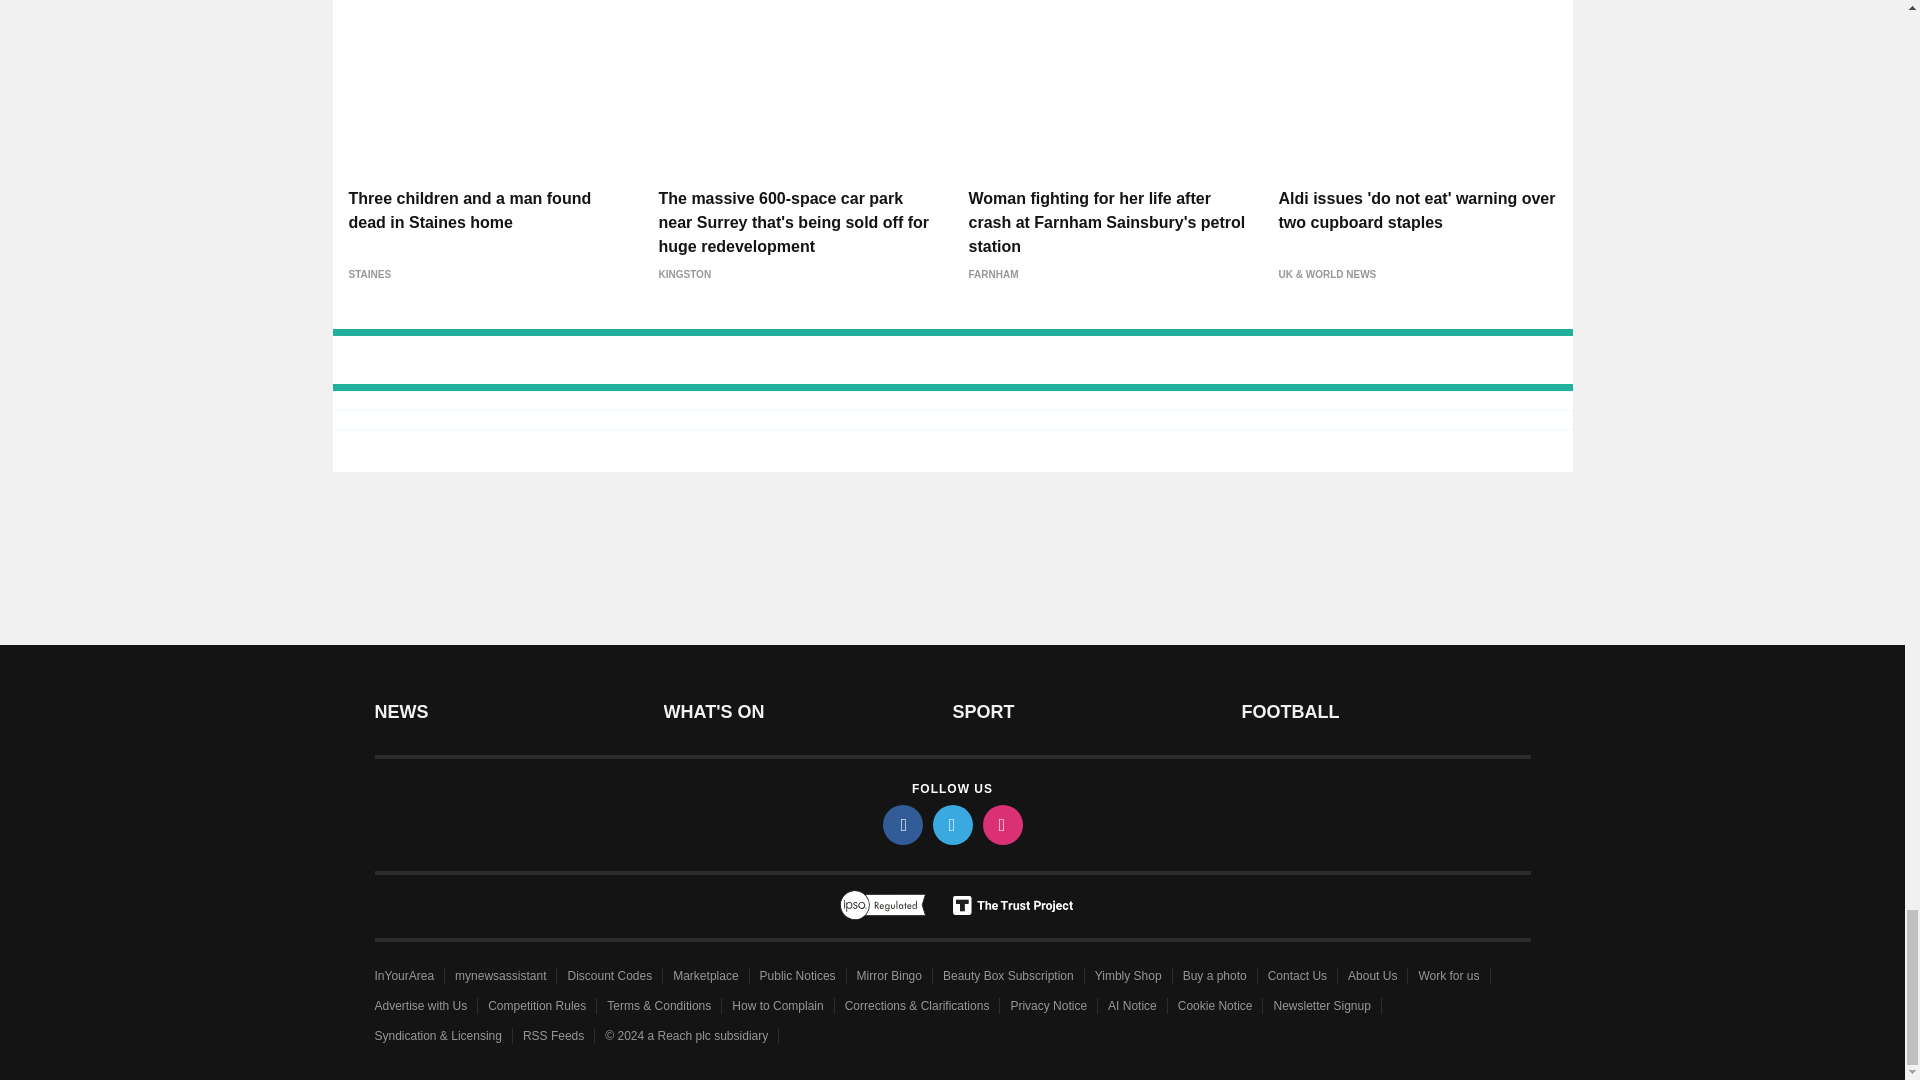 This screenshot has width=1920, height=1080. Describe the element at coordinates (1001, 824) in the screenshot. I see `instagram` at that location.